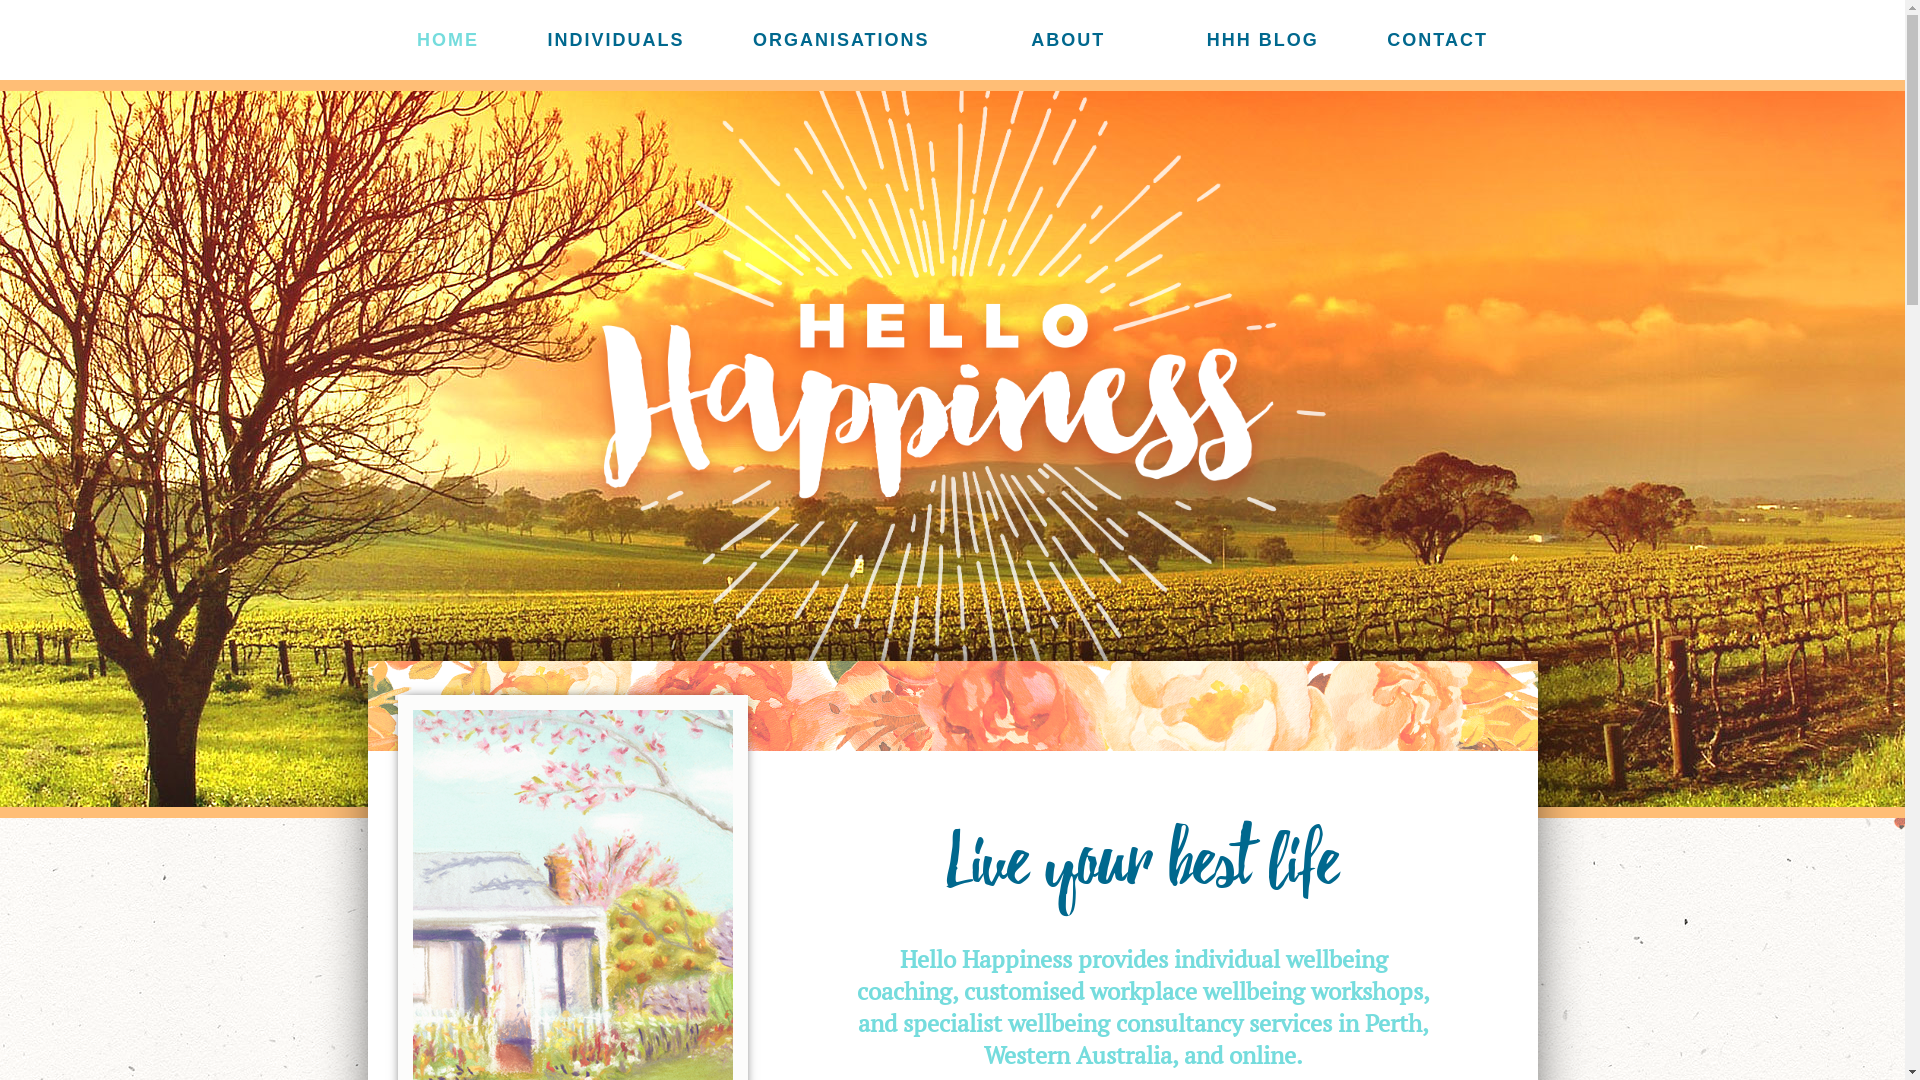 Image resolution: width=1920 pixels, height=1080 pixels. I want to click on INDIVIDUALS, so click(616, 40).